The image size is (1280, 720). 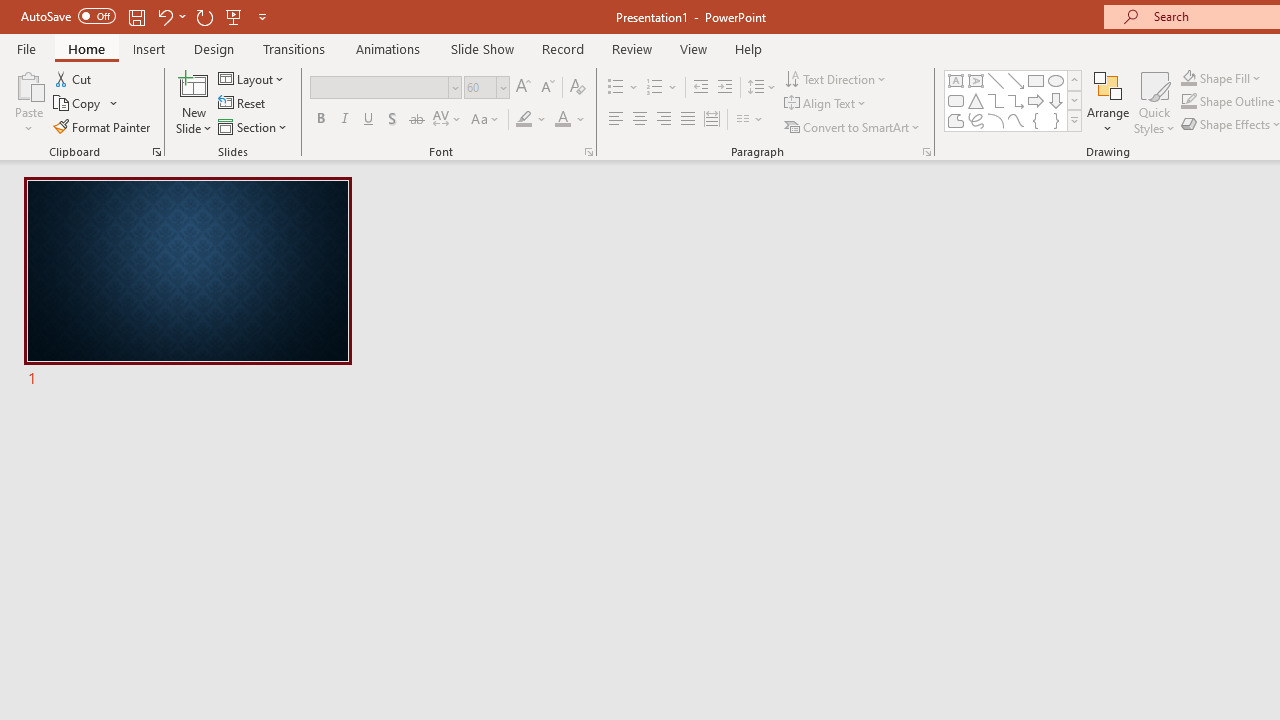 What do you see at coordinates (1188, 102) in the screenshot?
I see `Shape Outline Blue, Accent 1` at bounding box center [1188, 102].